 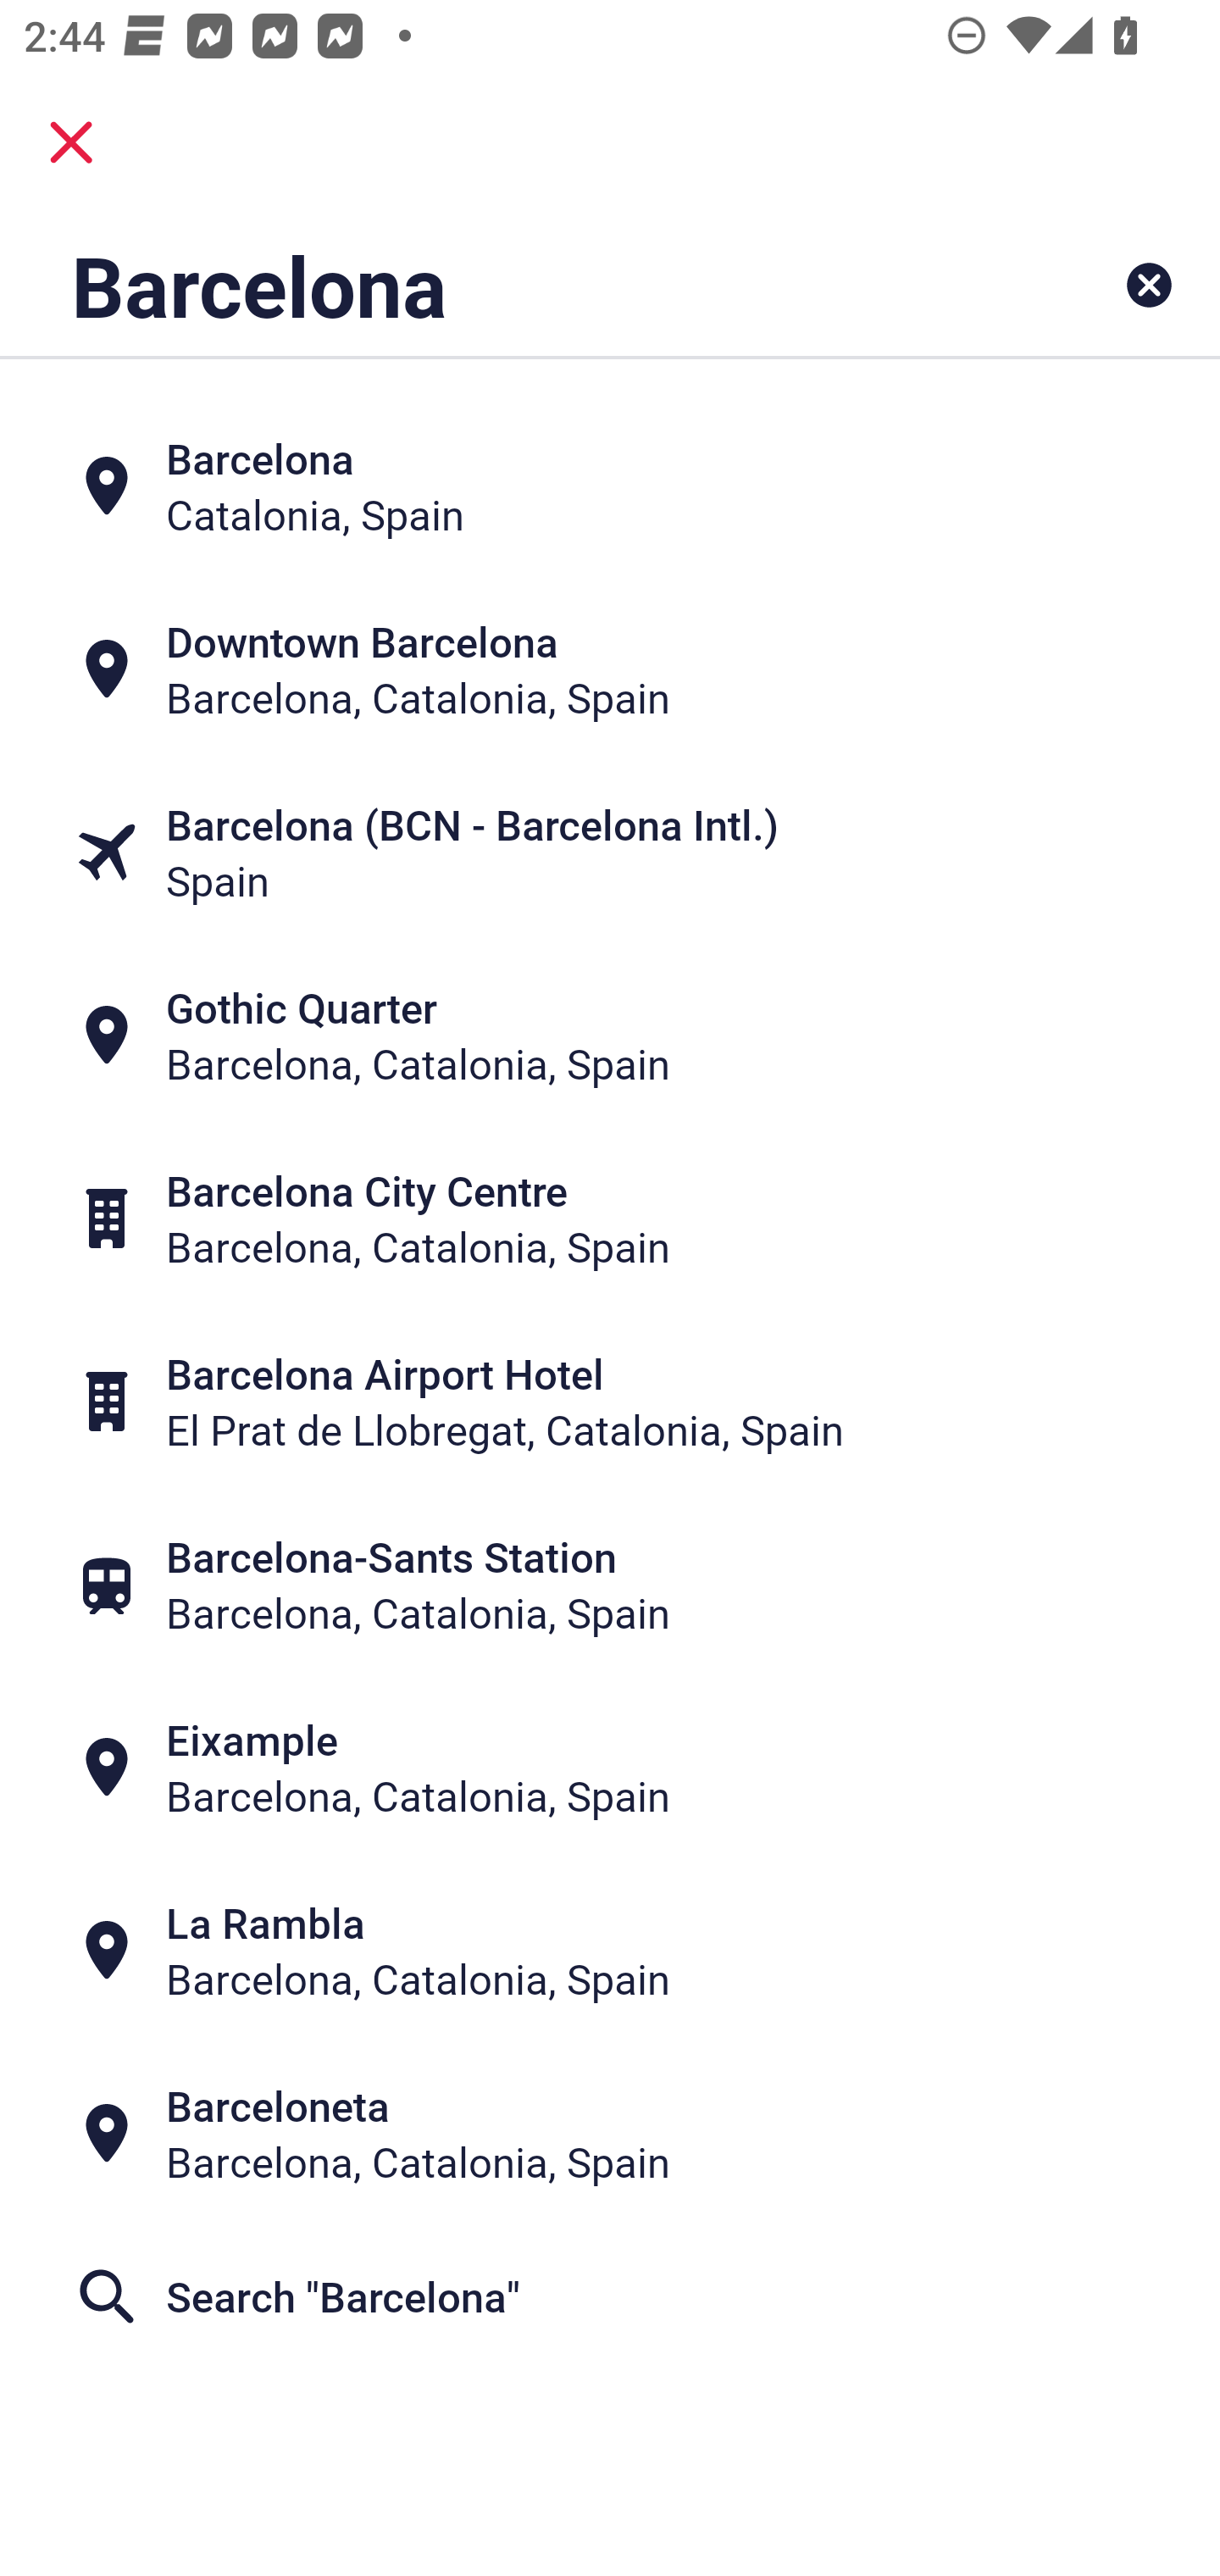 I want to click on Search "Barcelona", so click(x=610, y=2296).